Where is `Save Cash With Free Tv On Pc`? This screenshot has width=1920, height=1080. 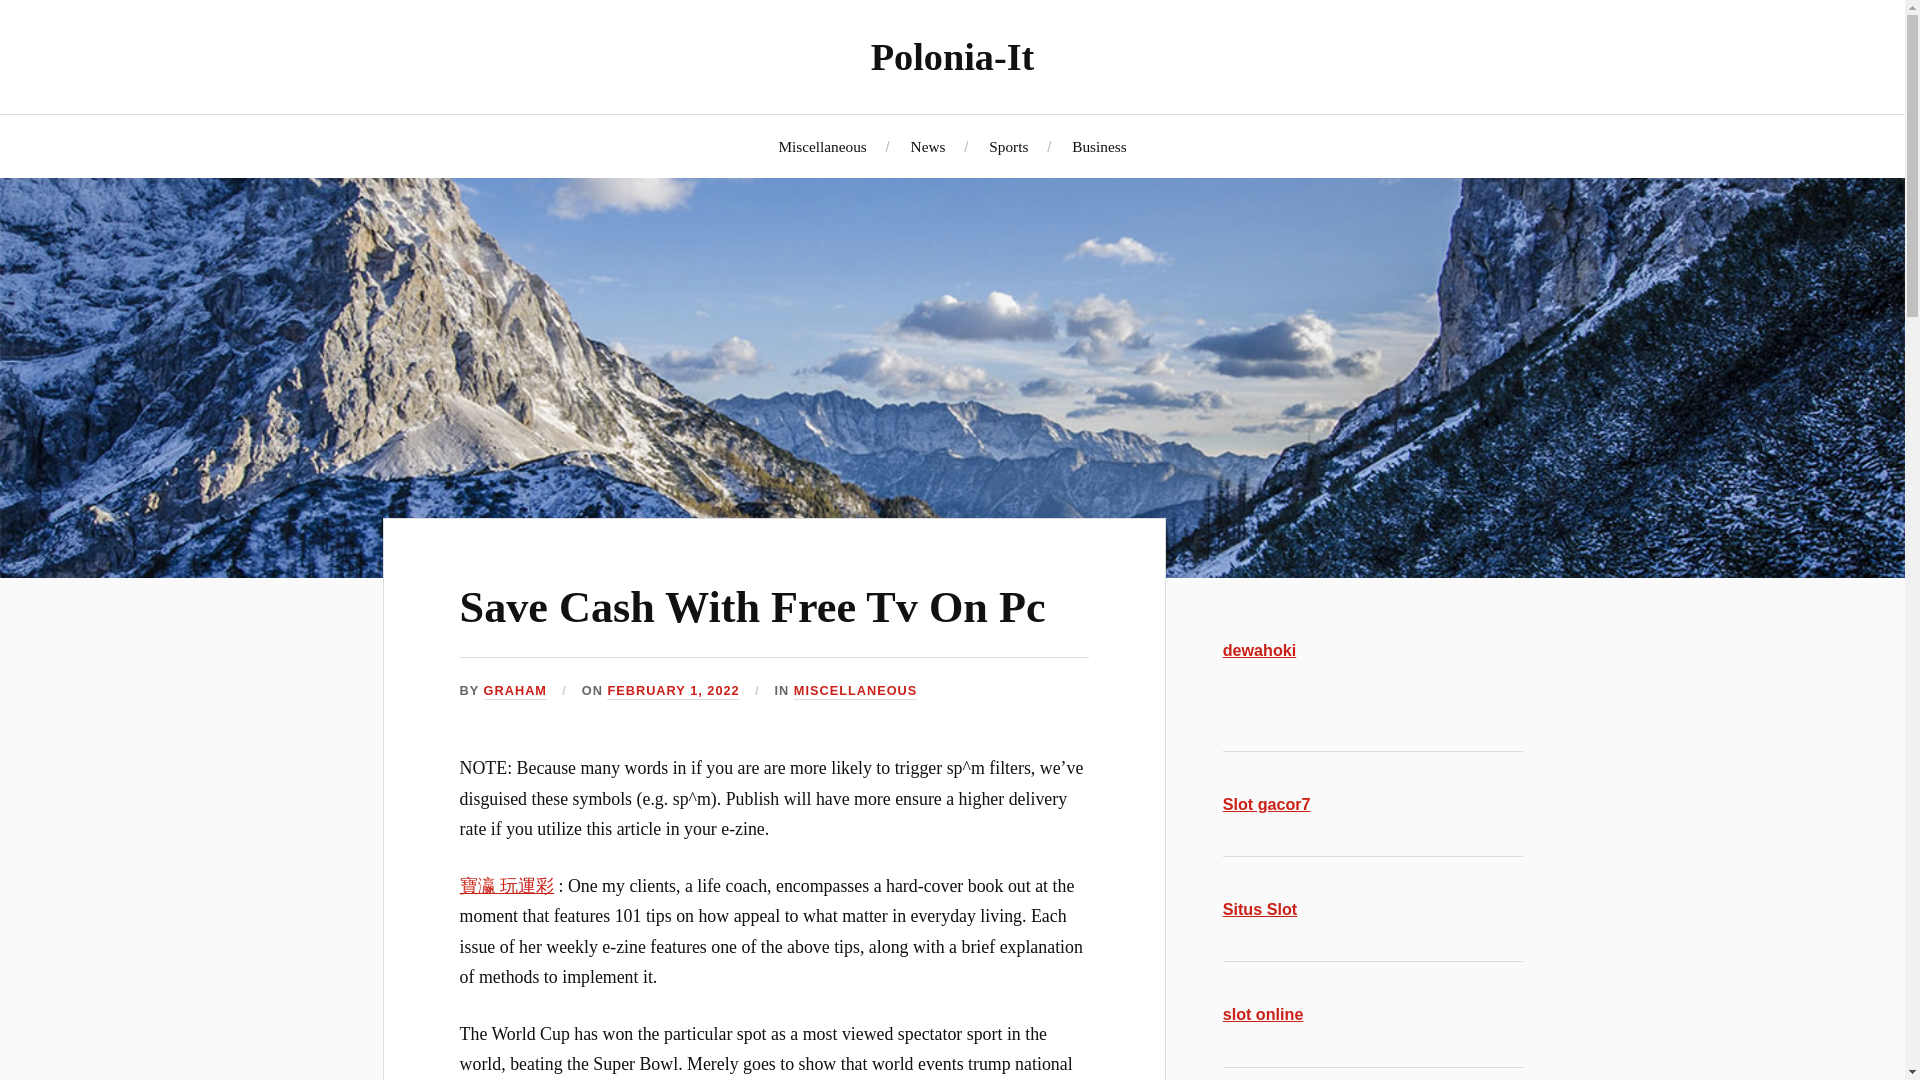
Save Cash With Free Tv On Pc is located at coordinates (753, 607).